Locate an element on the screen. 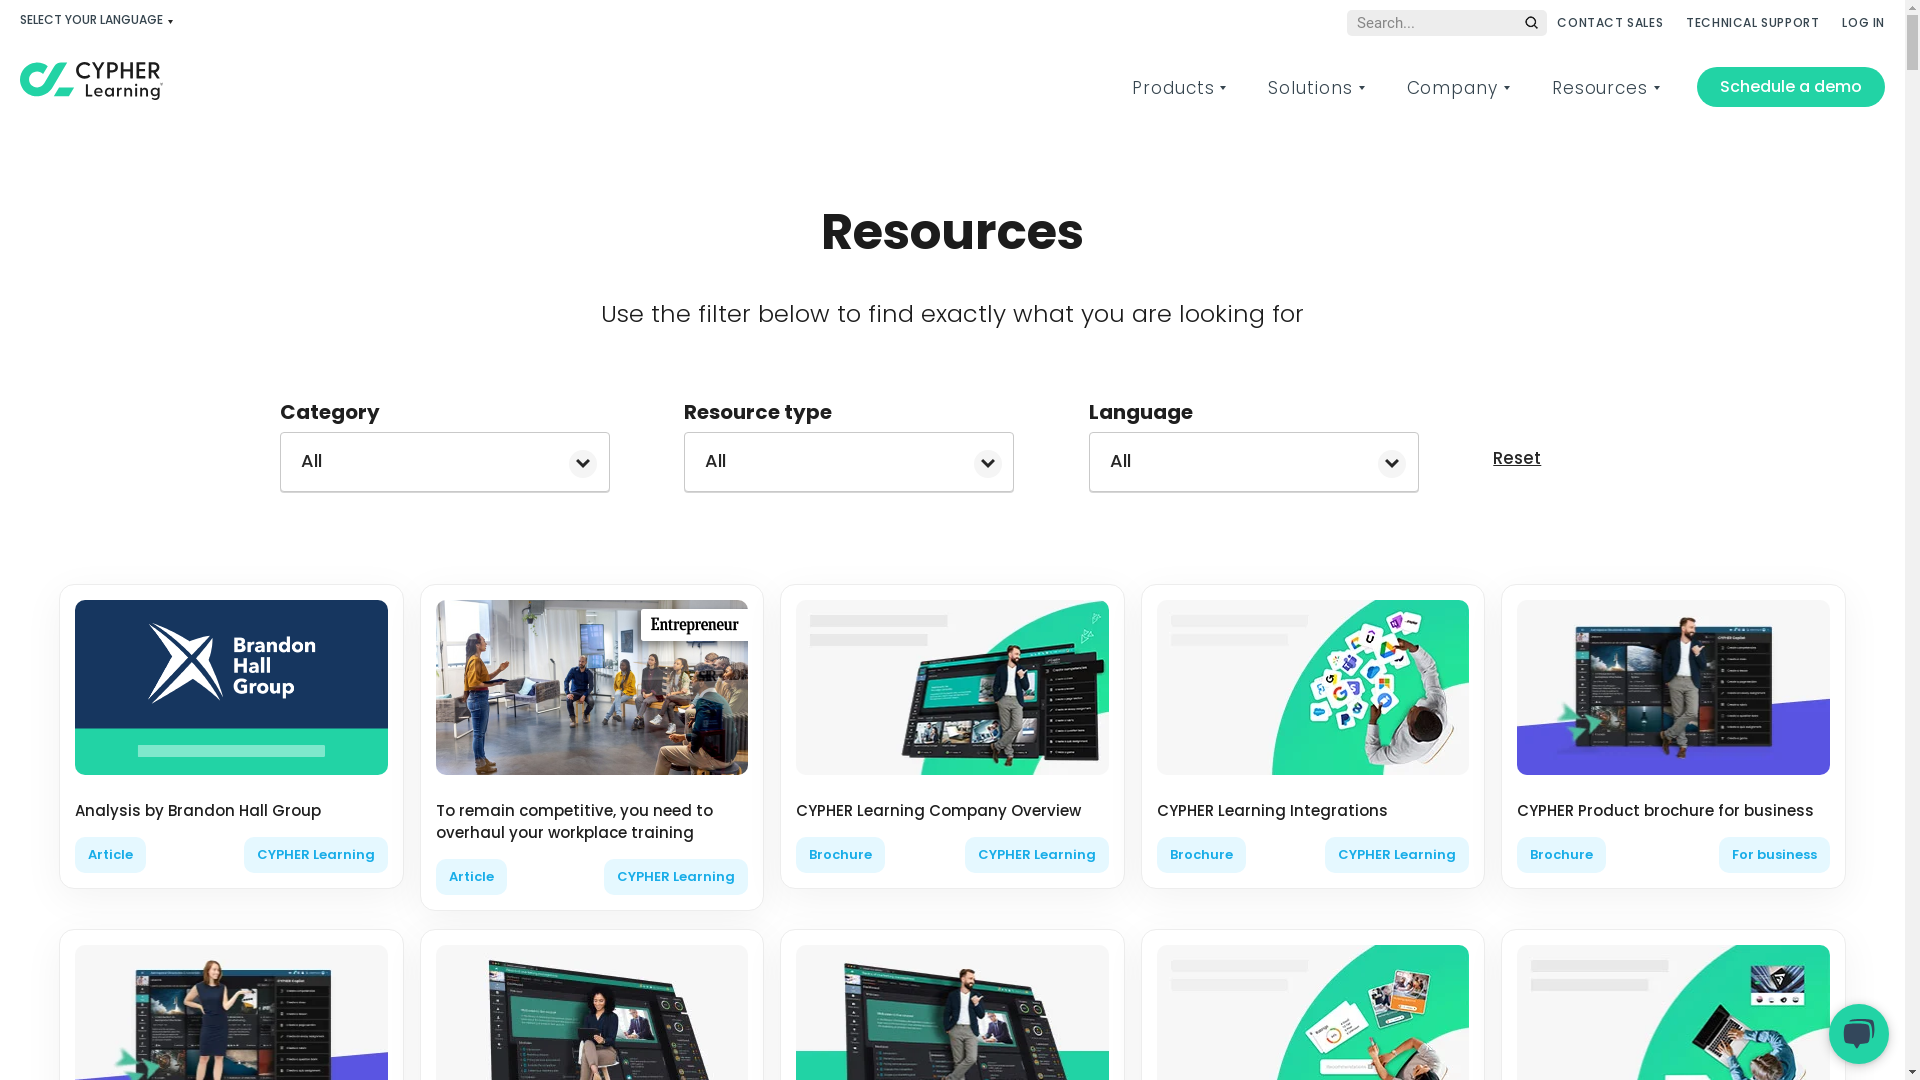  Show submenu for Solutions is located at coordinates (1362, 88).